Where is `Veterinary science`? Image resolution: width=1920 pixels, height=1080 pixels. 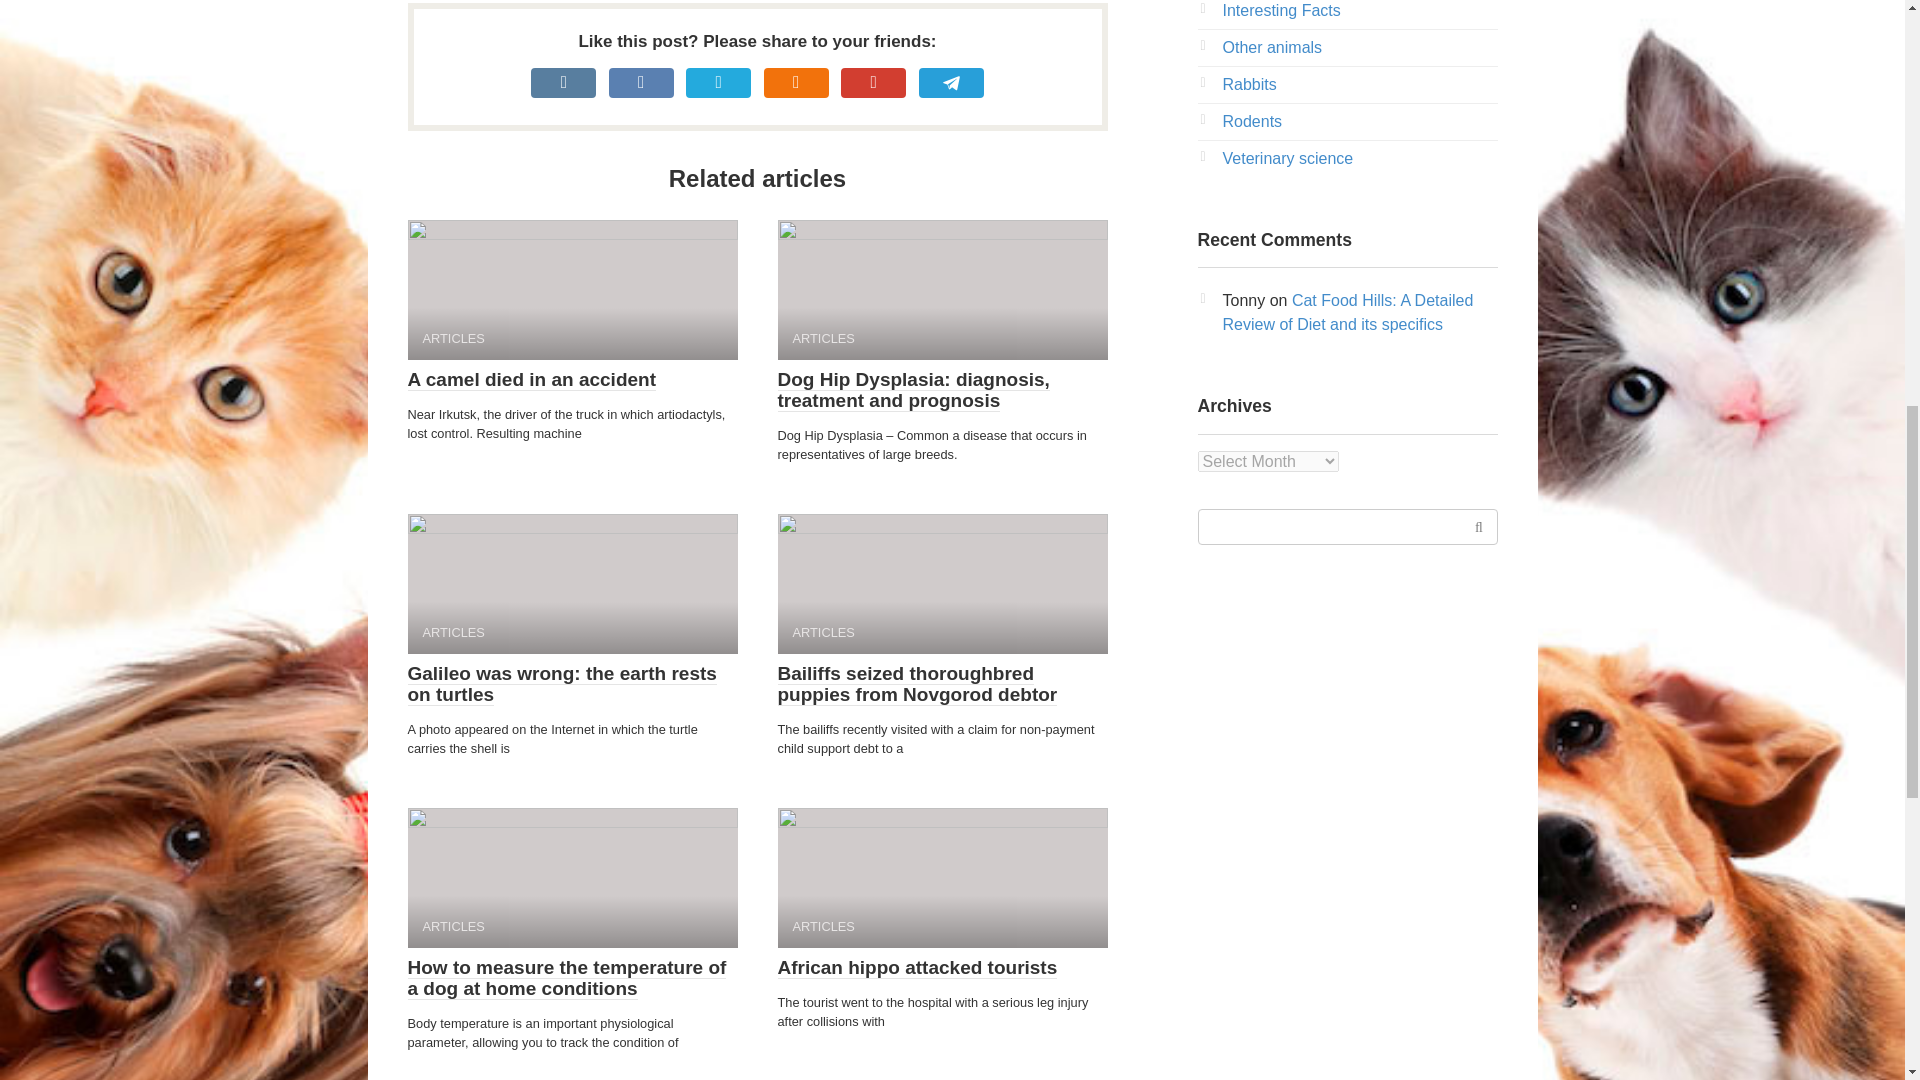
Veterinary science is located at coordinates (1287, 158).